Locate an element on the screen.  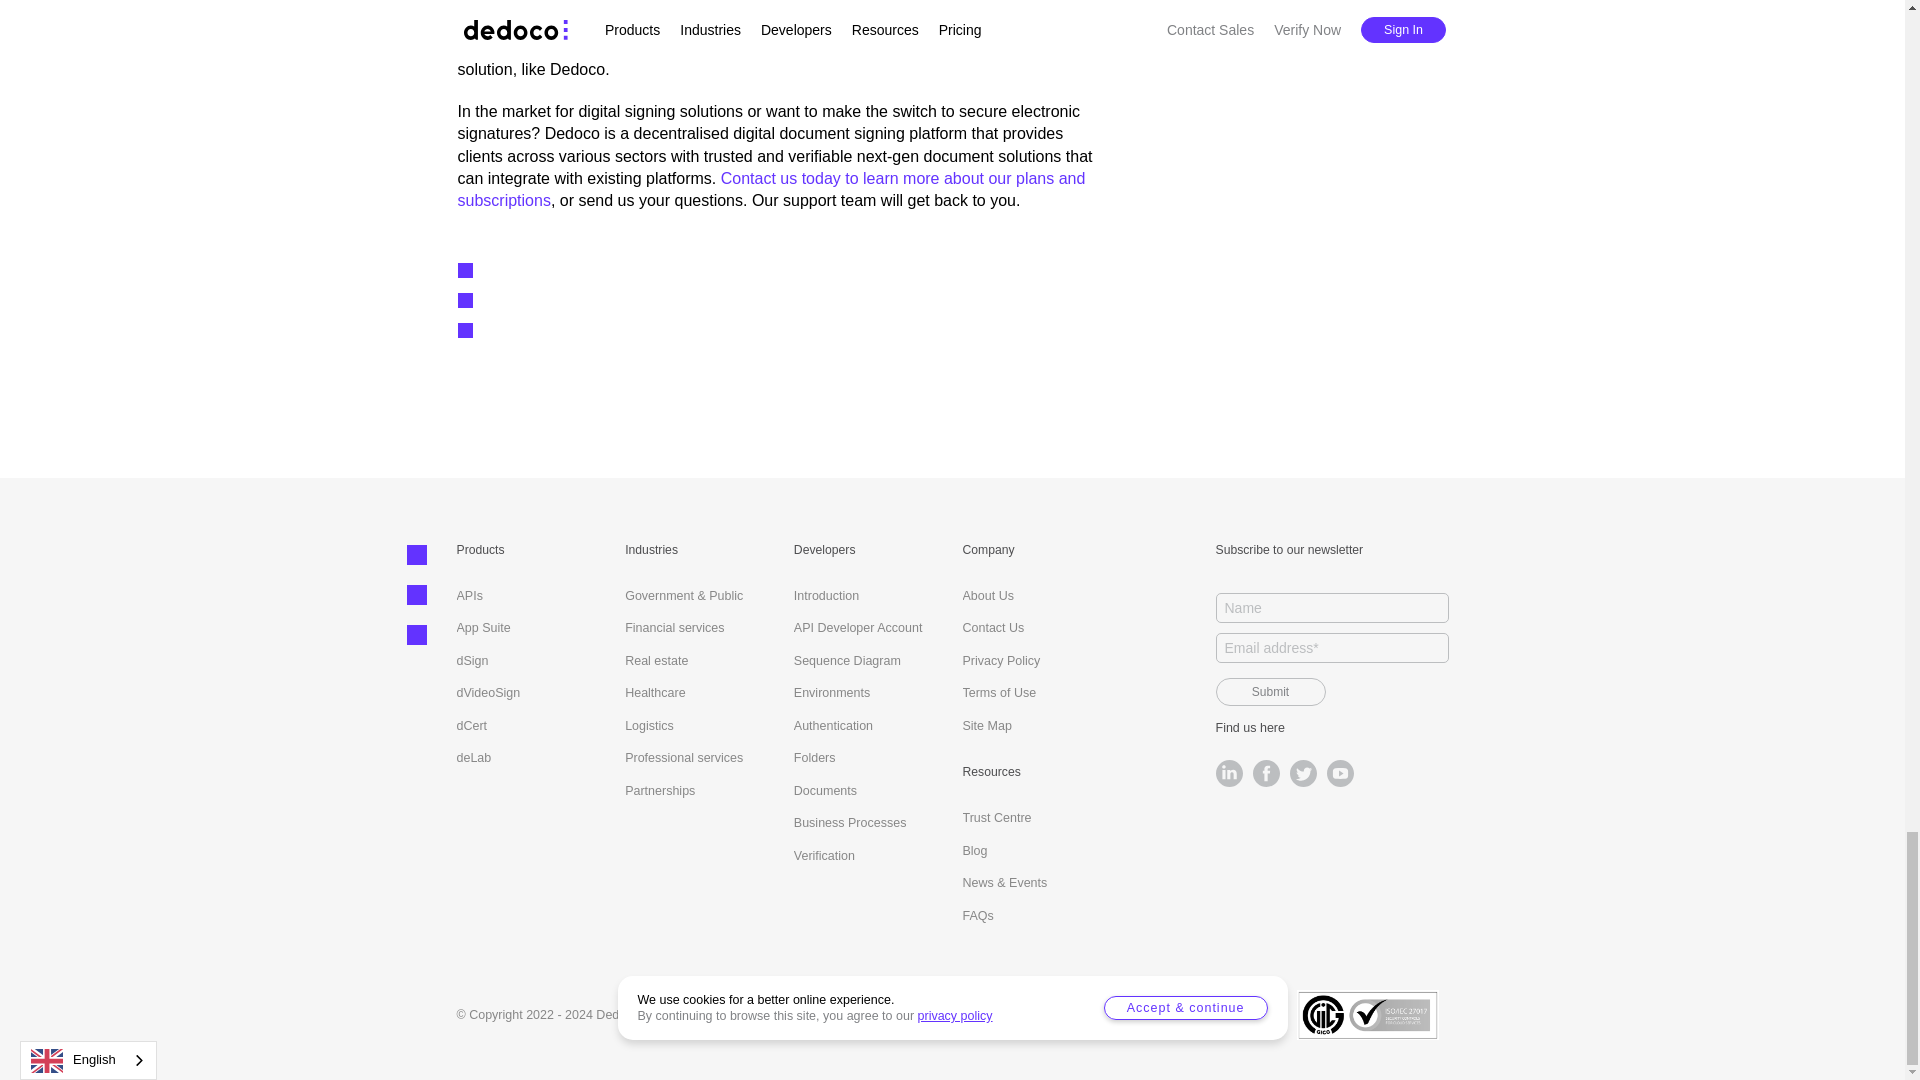
Submit is located at coordinates (1270, 692).